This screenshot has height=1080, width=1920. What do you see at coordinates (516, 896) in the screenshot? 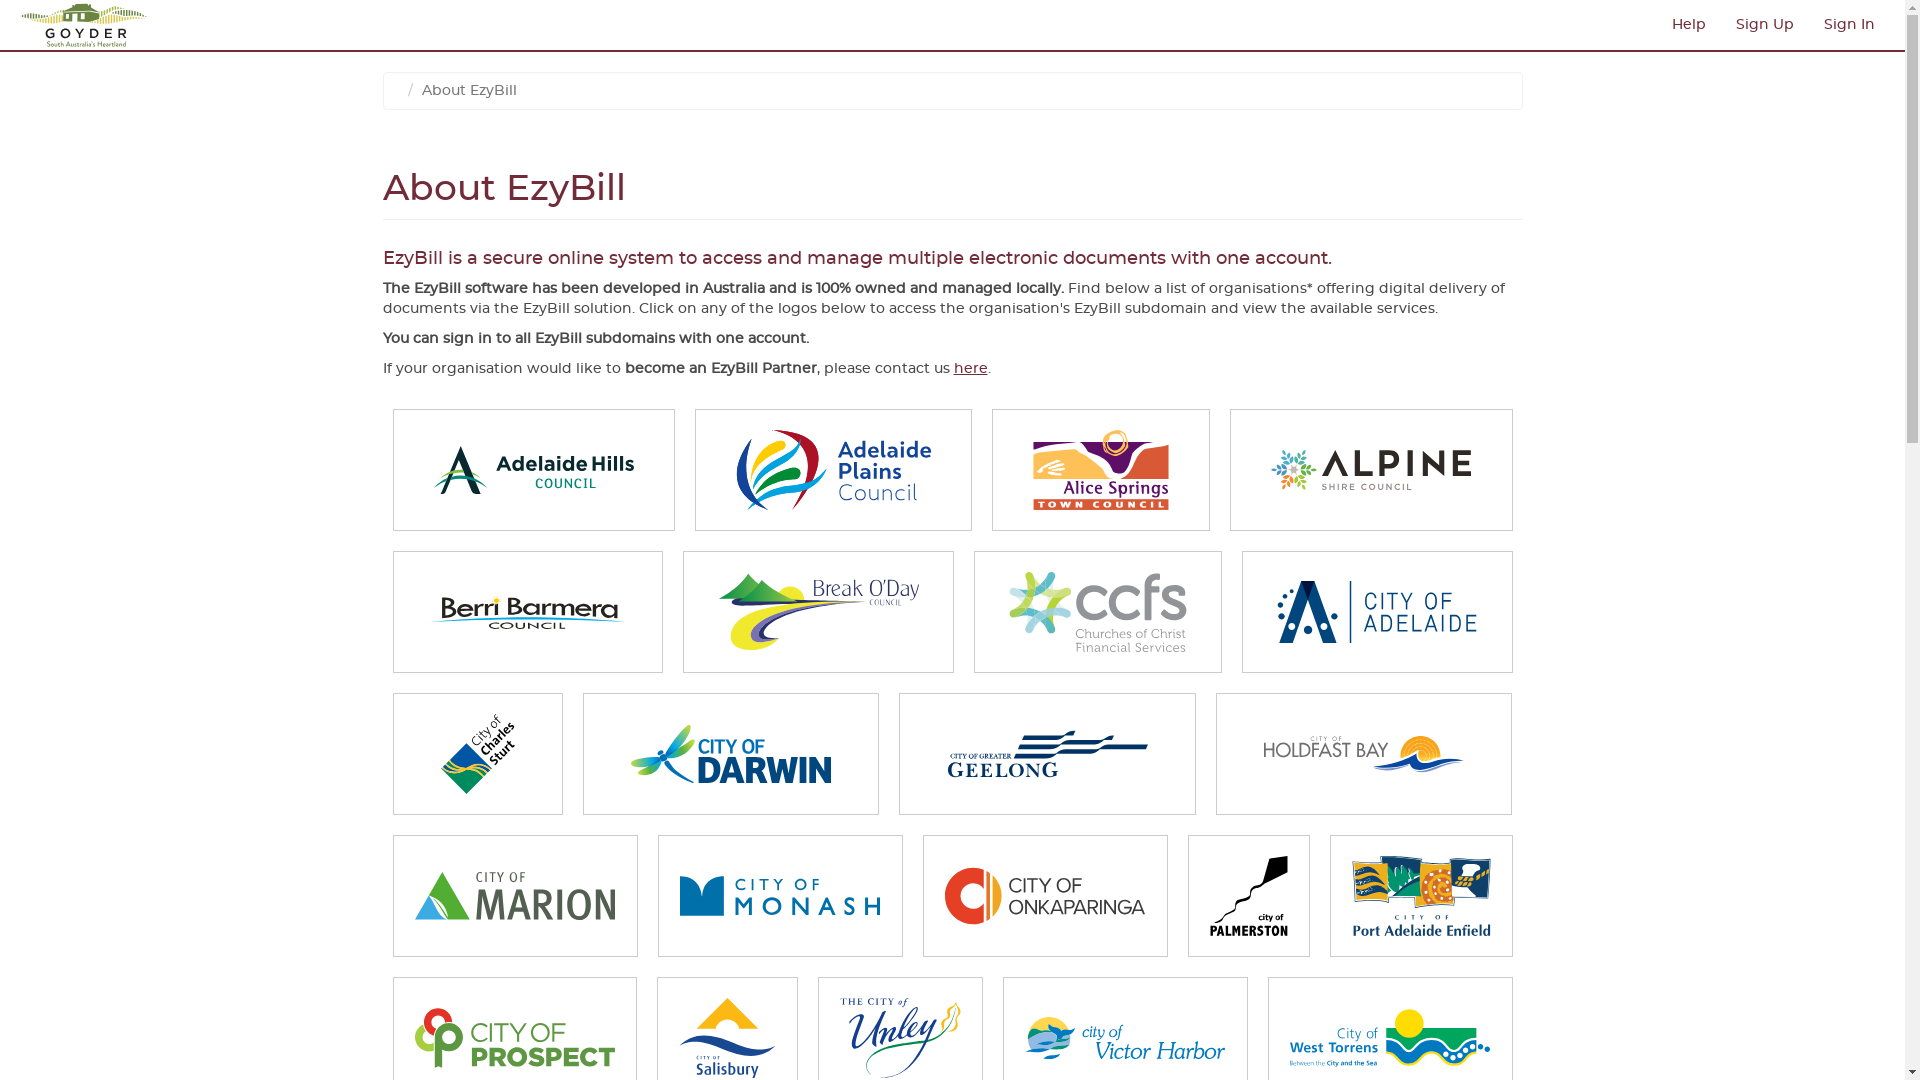
I see `Open City of Marion EzyBill site in new window.` at bounding box center [516, 896].